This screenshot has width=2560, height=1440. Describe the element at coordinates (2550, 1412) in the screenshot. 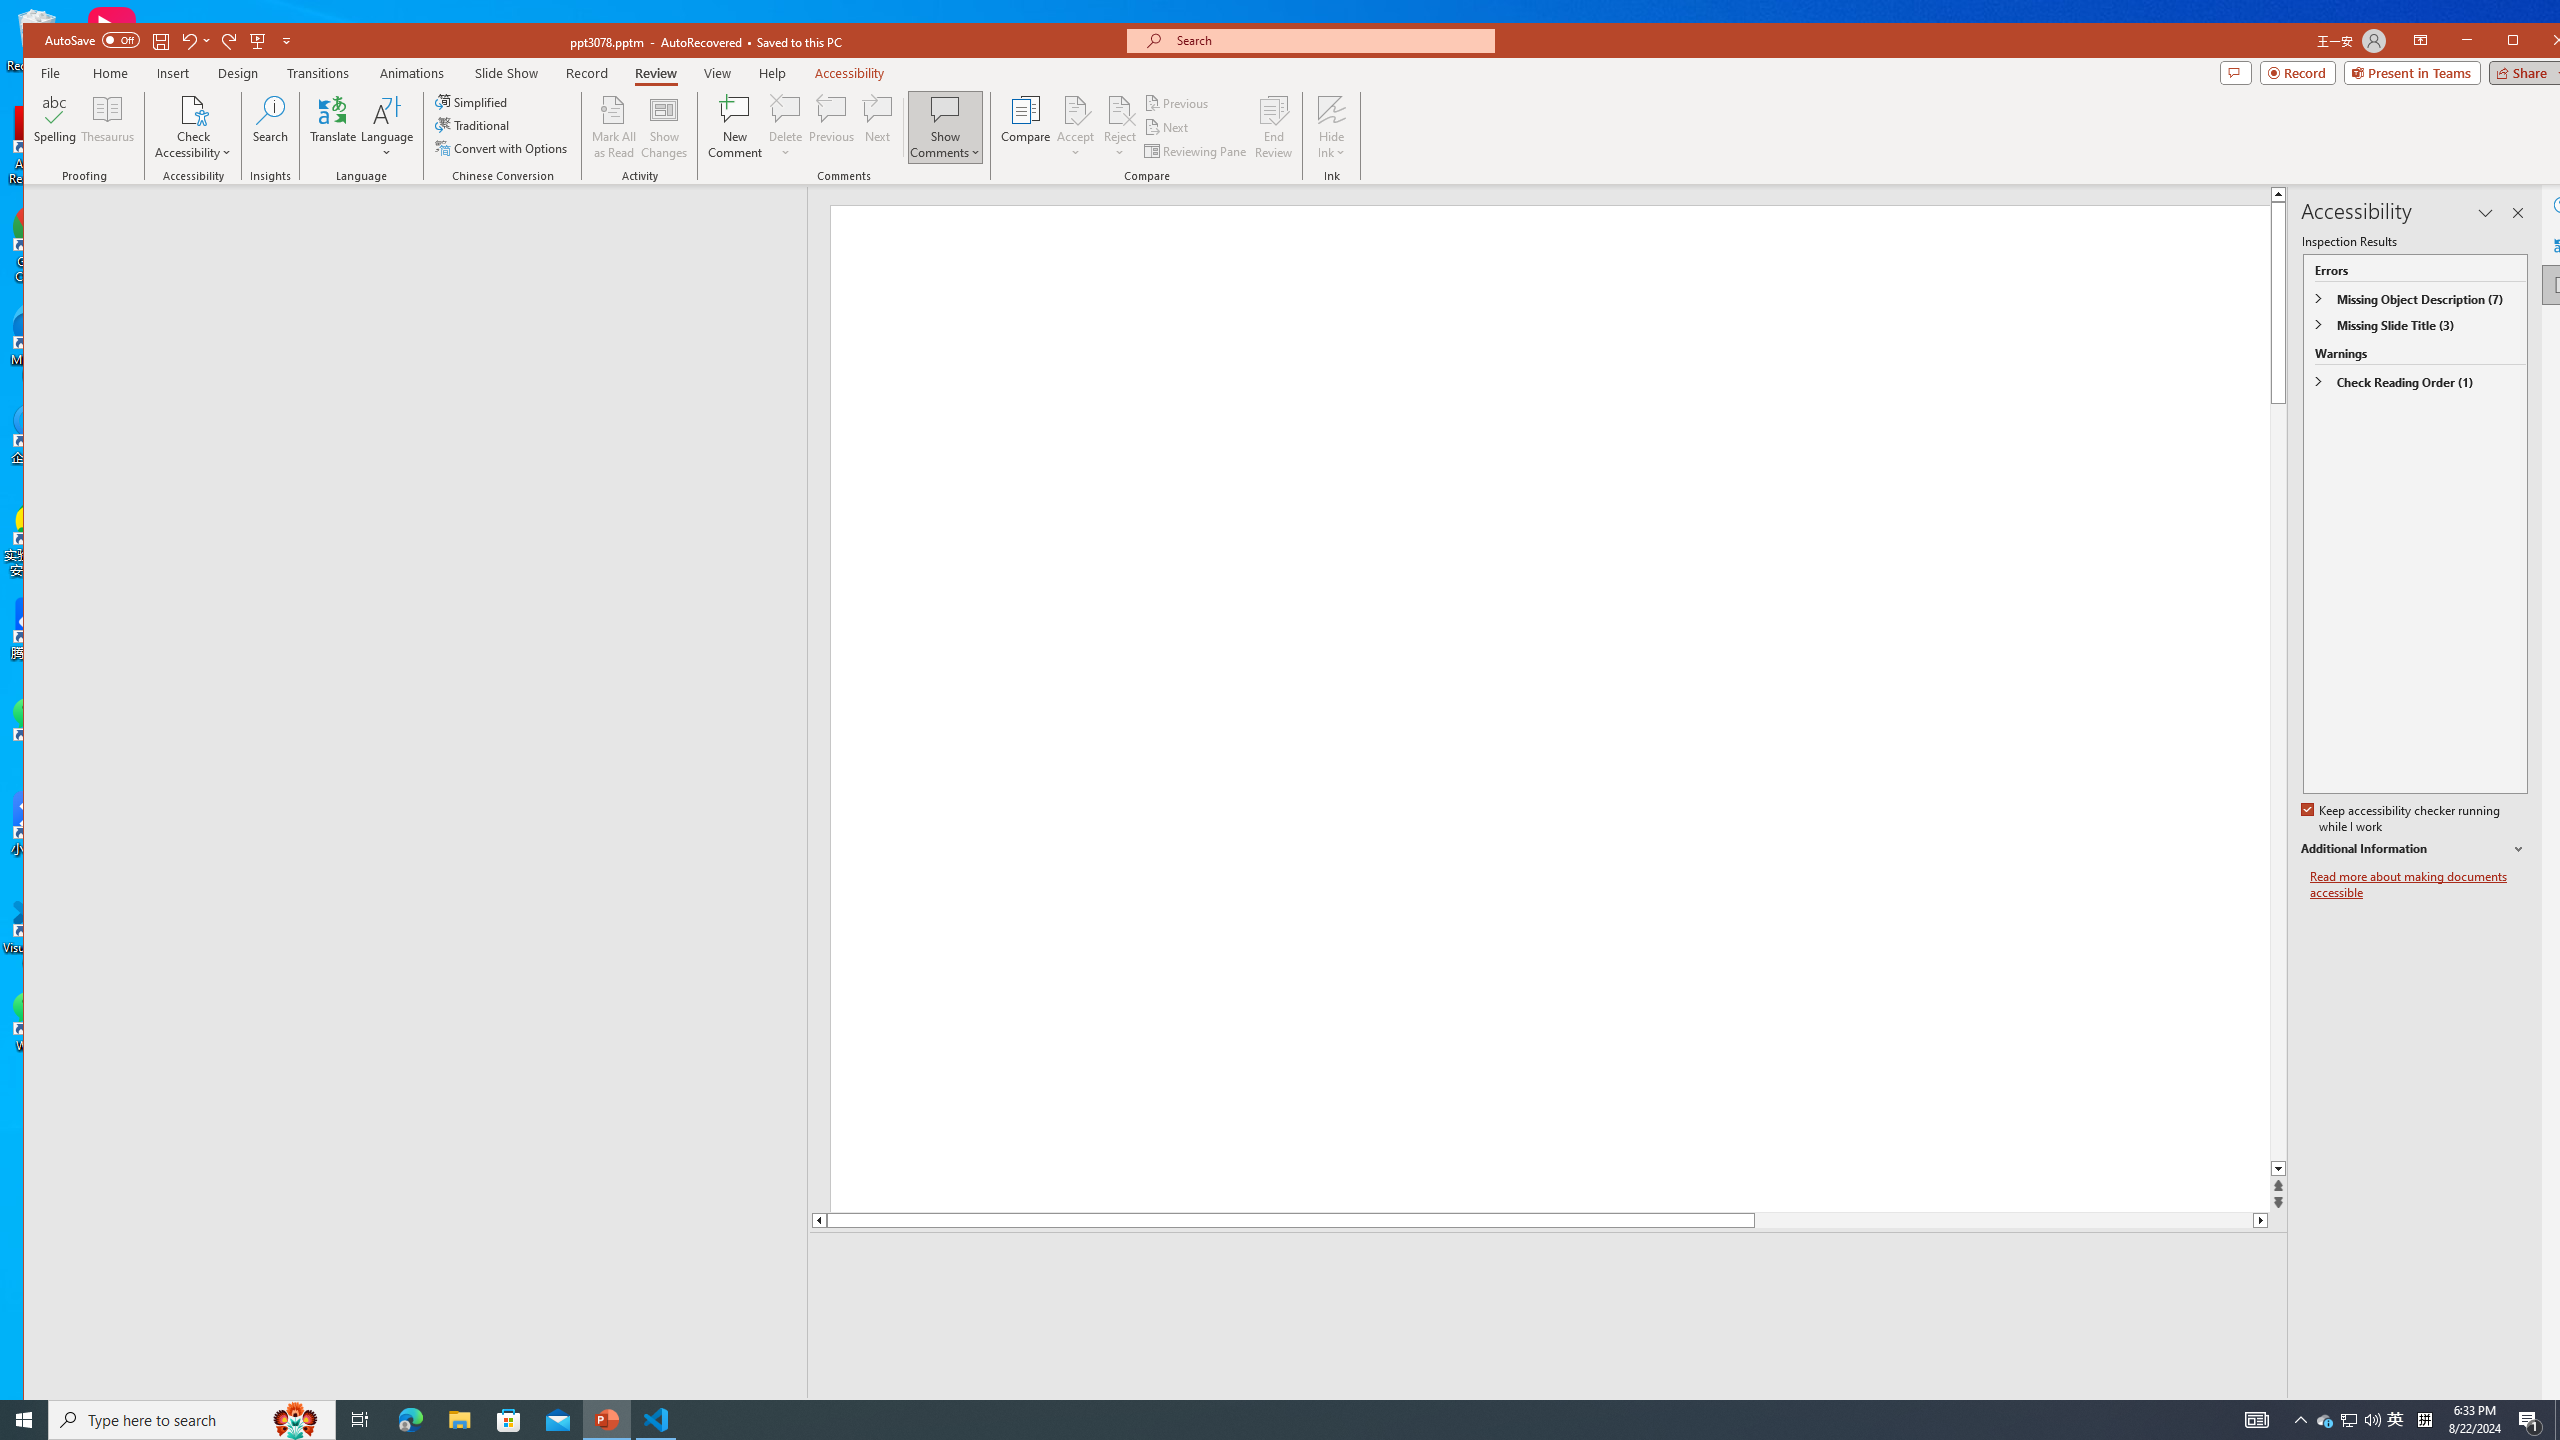

I see `Zoom 172%` at that location.